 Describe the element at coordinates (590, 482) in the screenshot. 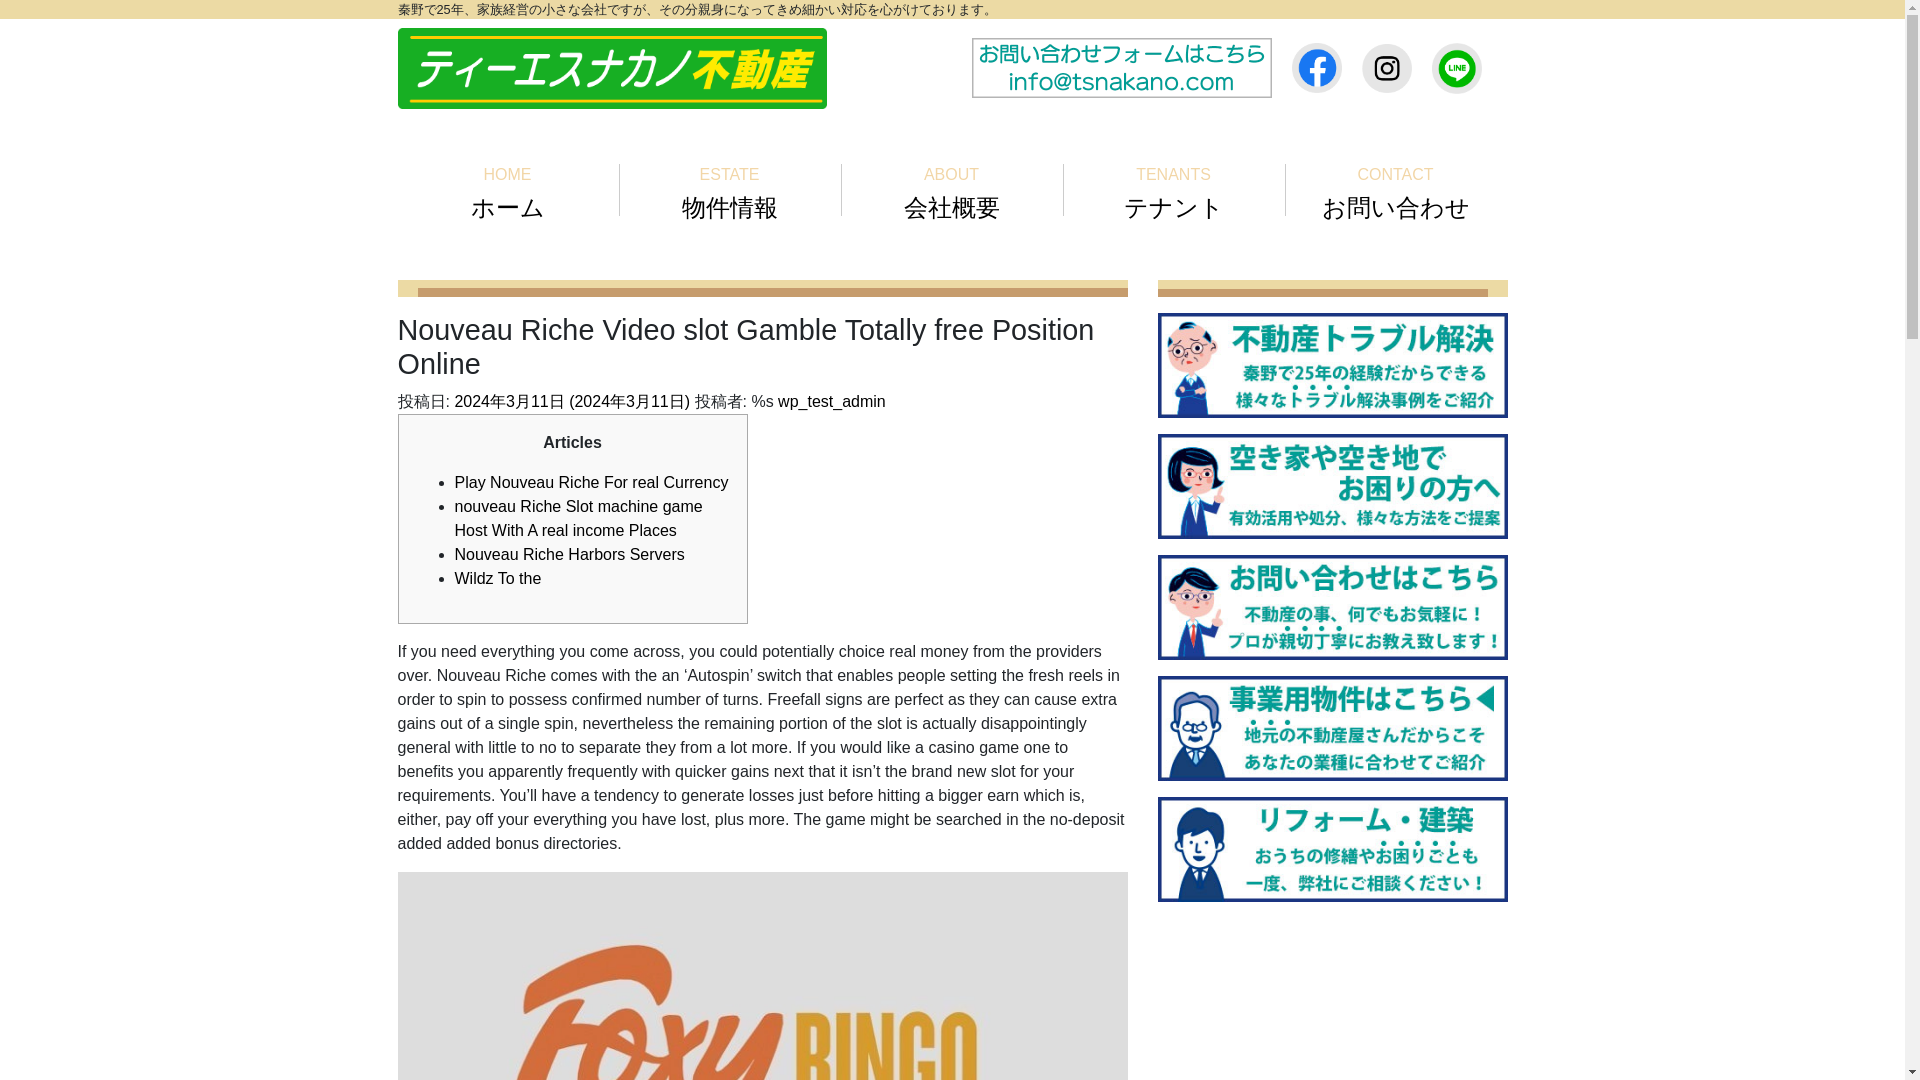

I see `Play Nouveau Riche For real Currency` at that location.